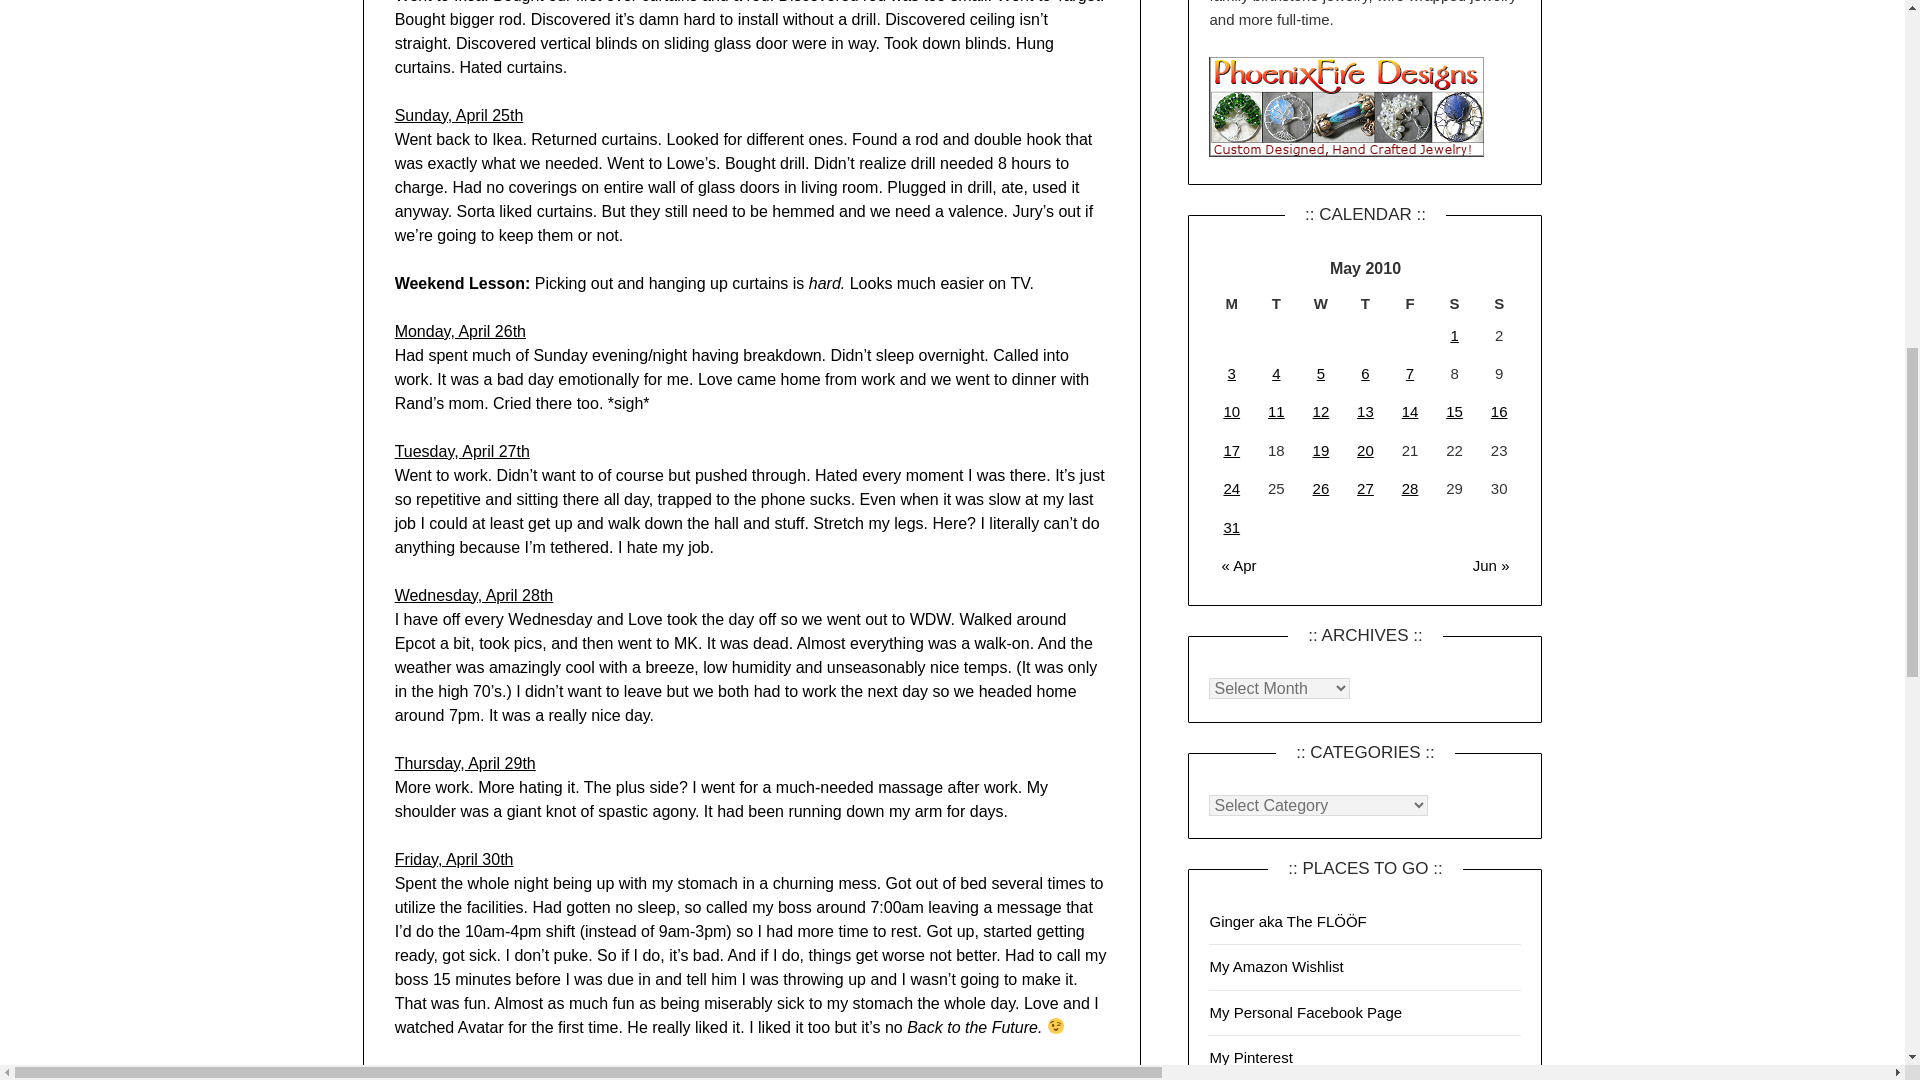 The image size is (1920, 1080). I want to click on 17, so click(1232, 450).